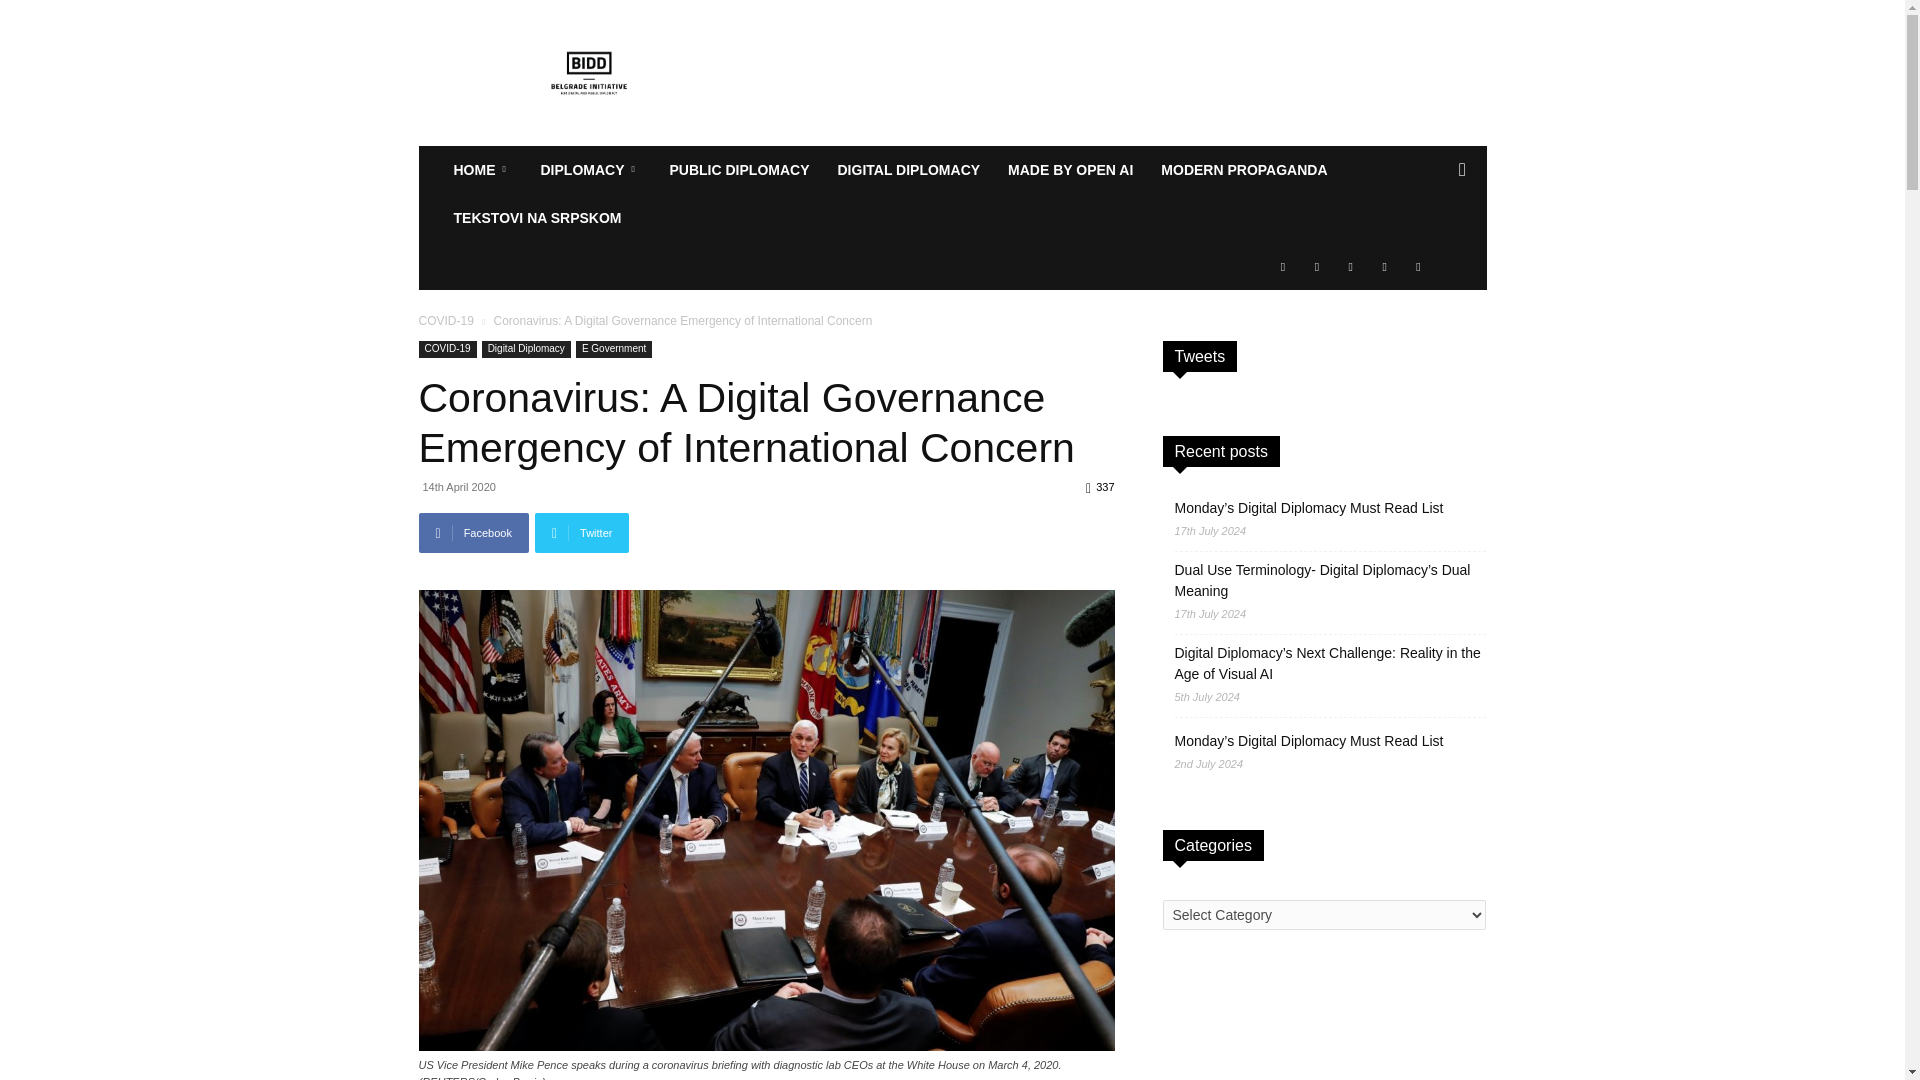 This screenshot has height=1080, width=1920. What do you see at coordinates (590, 170) in the screenshot?
I see `DIPLOMACY` at bounding box center [590, 170].